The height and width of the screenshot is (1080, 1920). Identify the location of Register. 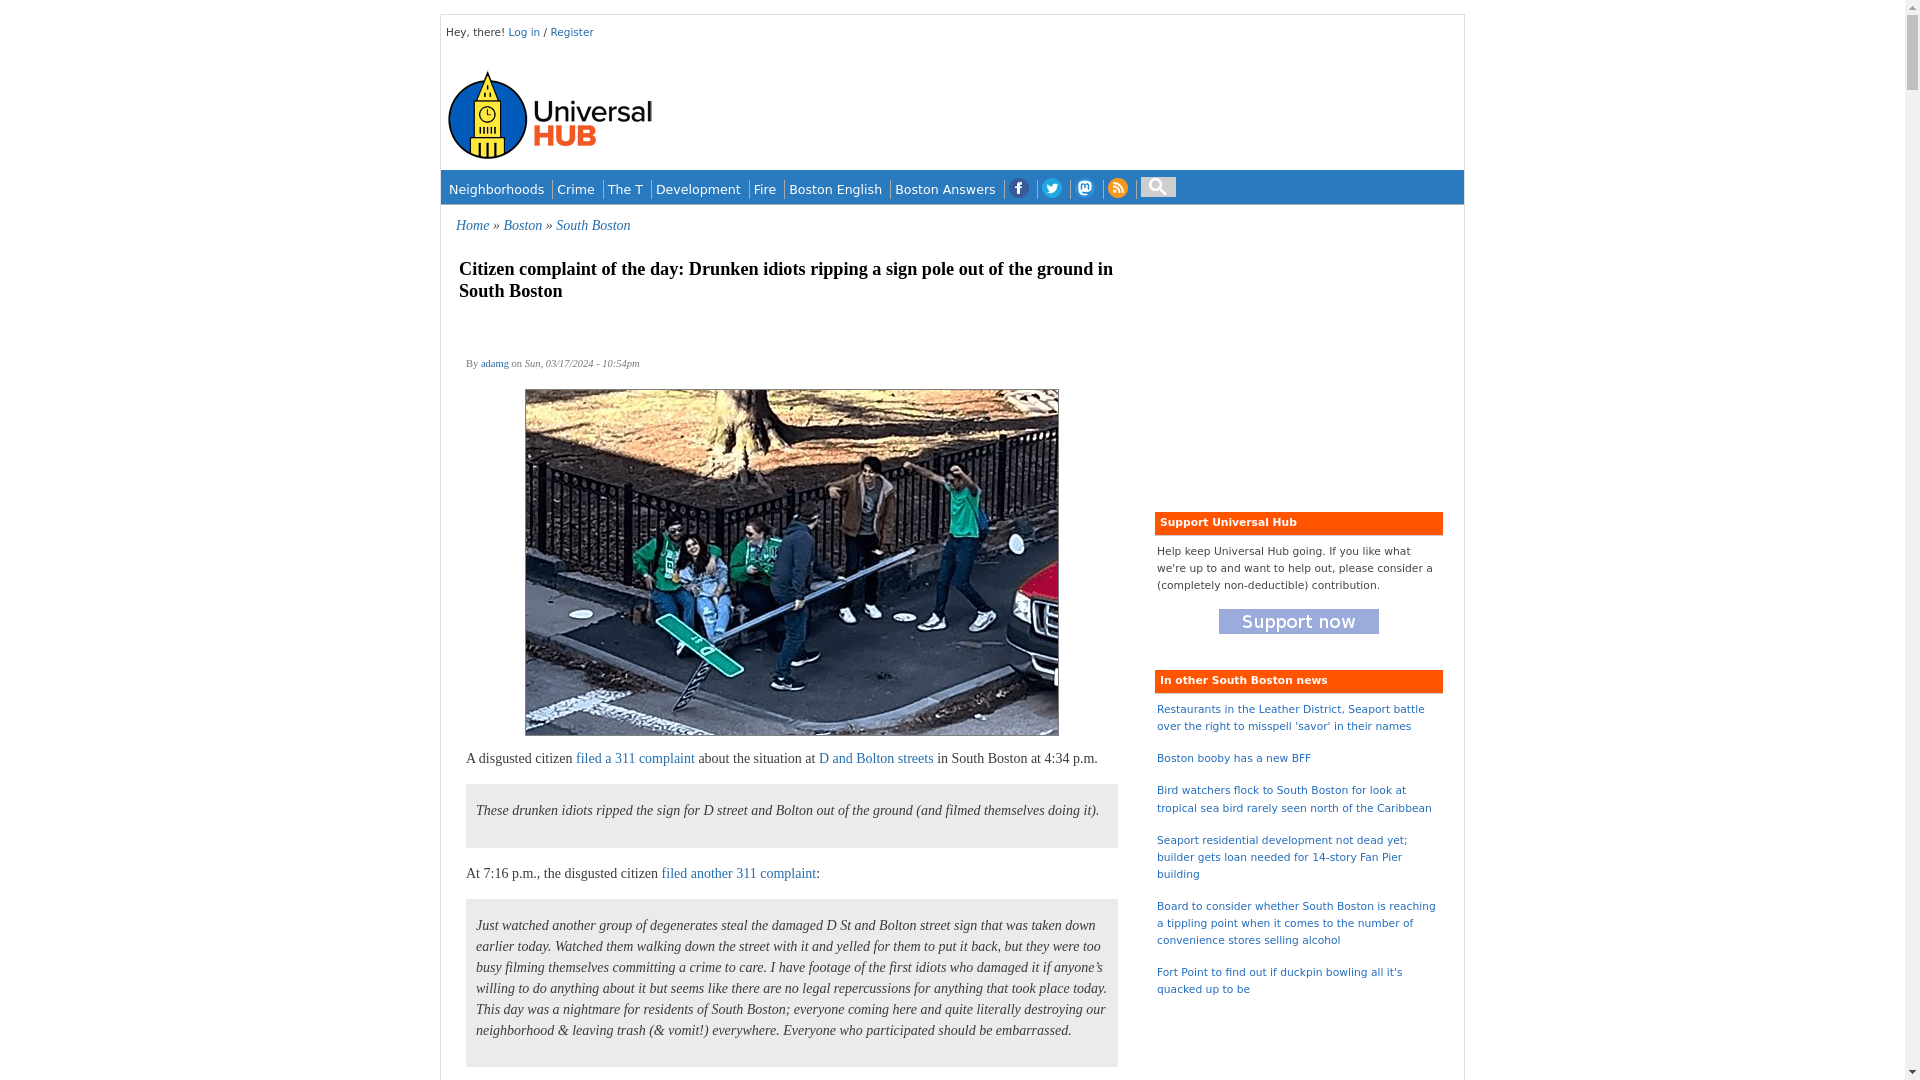
(571, 31).